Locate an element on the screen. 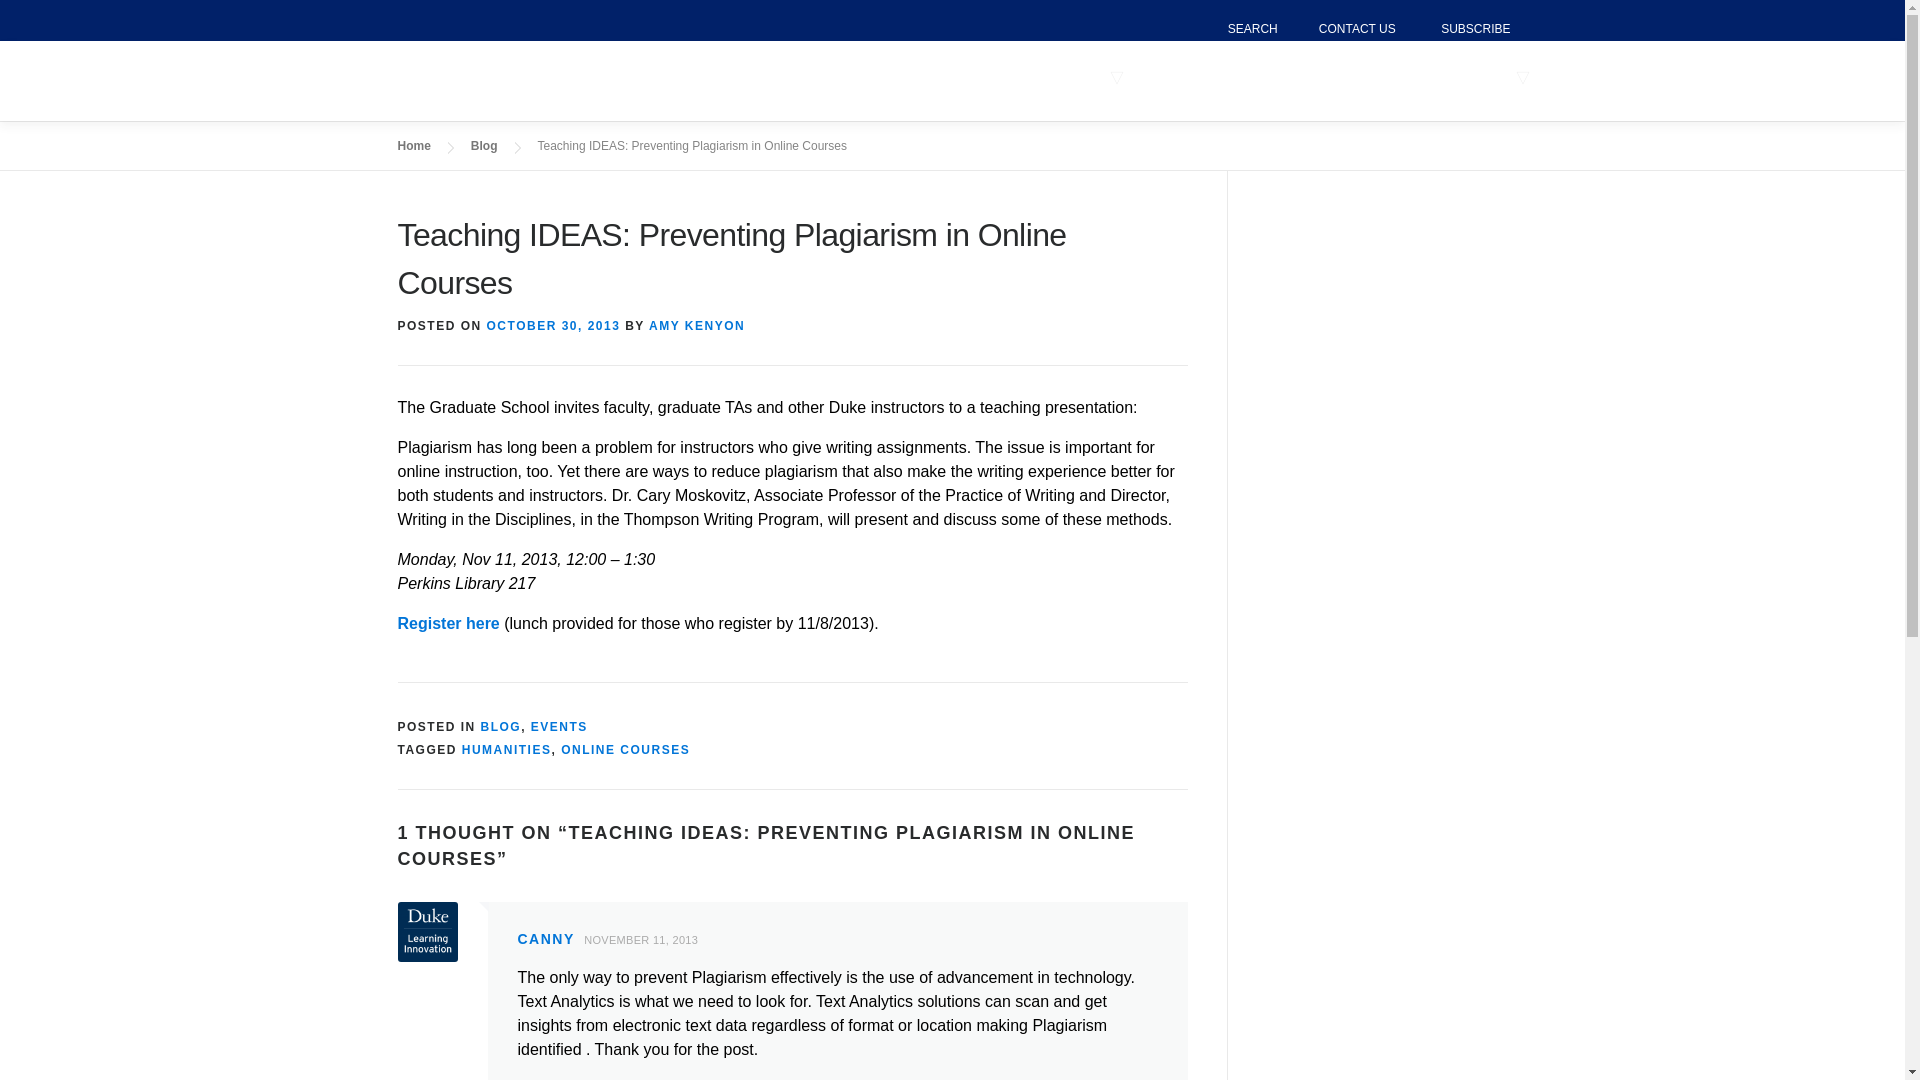  ABOUT US is located at coordinates (1461, 78).